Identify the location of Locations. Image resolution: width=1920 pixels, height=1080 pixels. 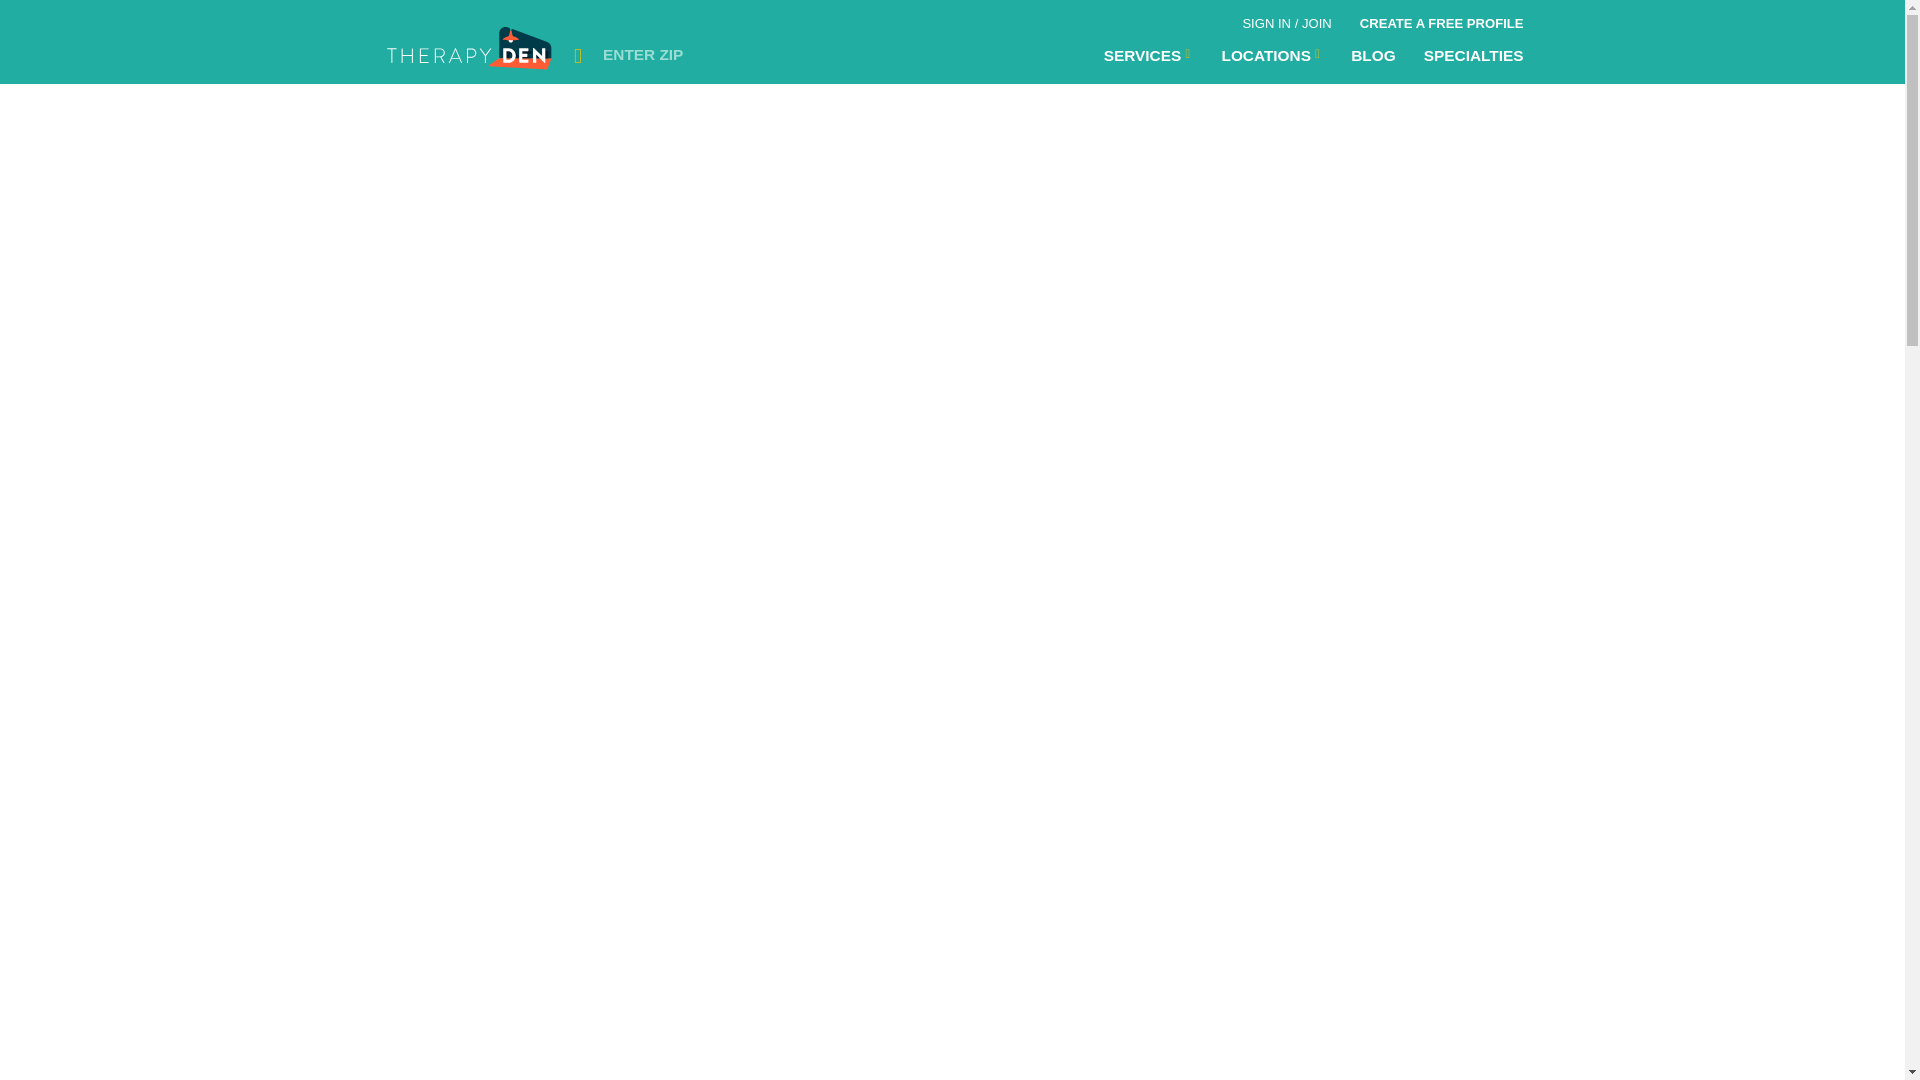
(1272, 55).